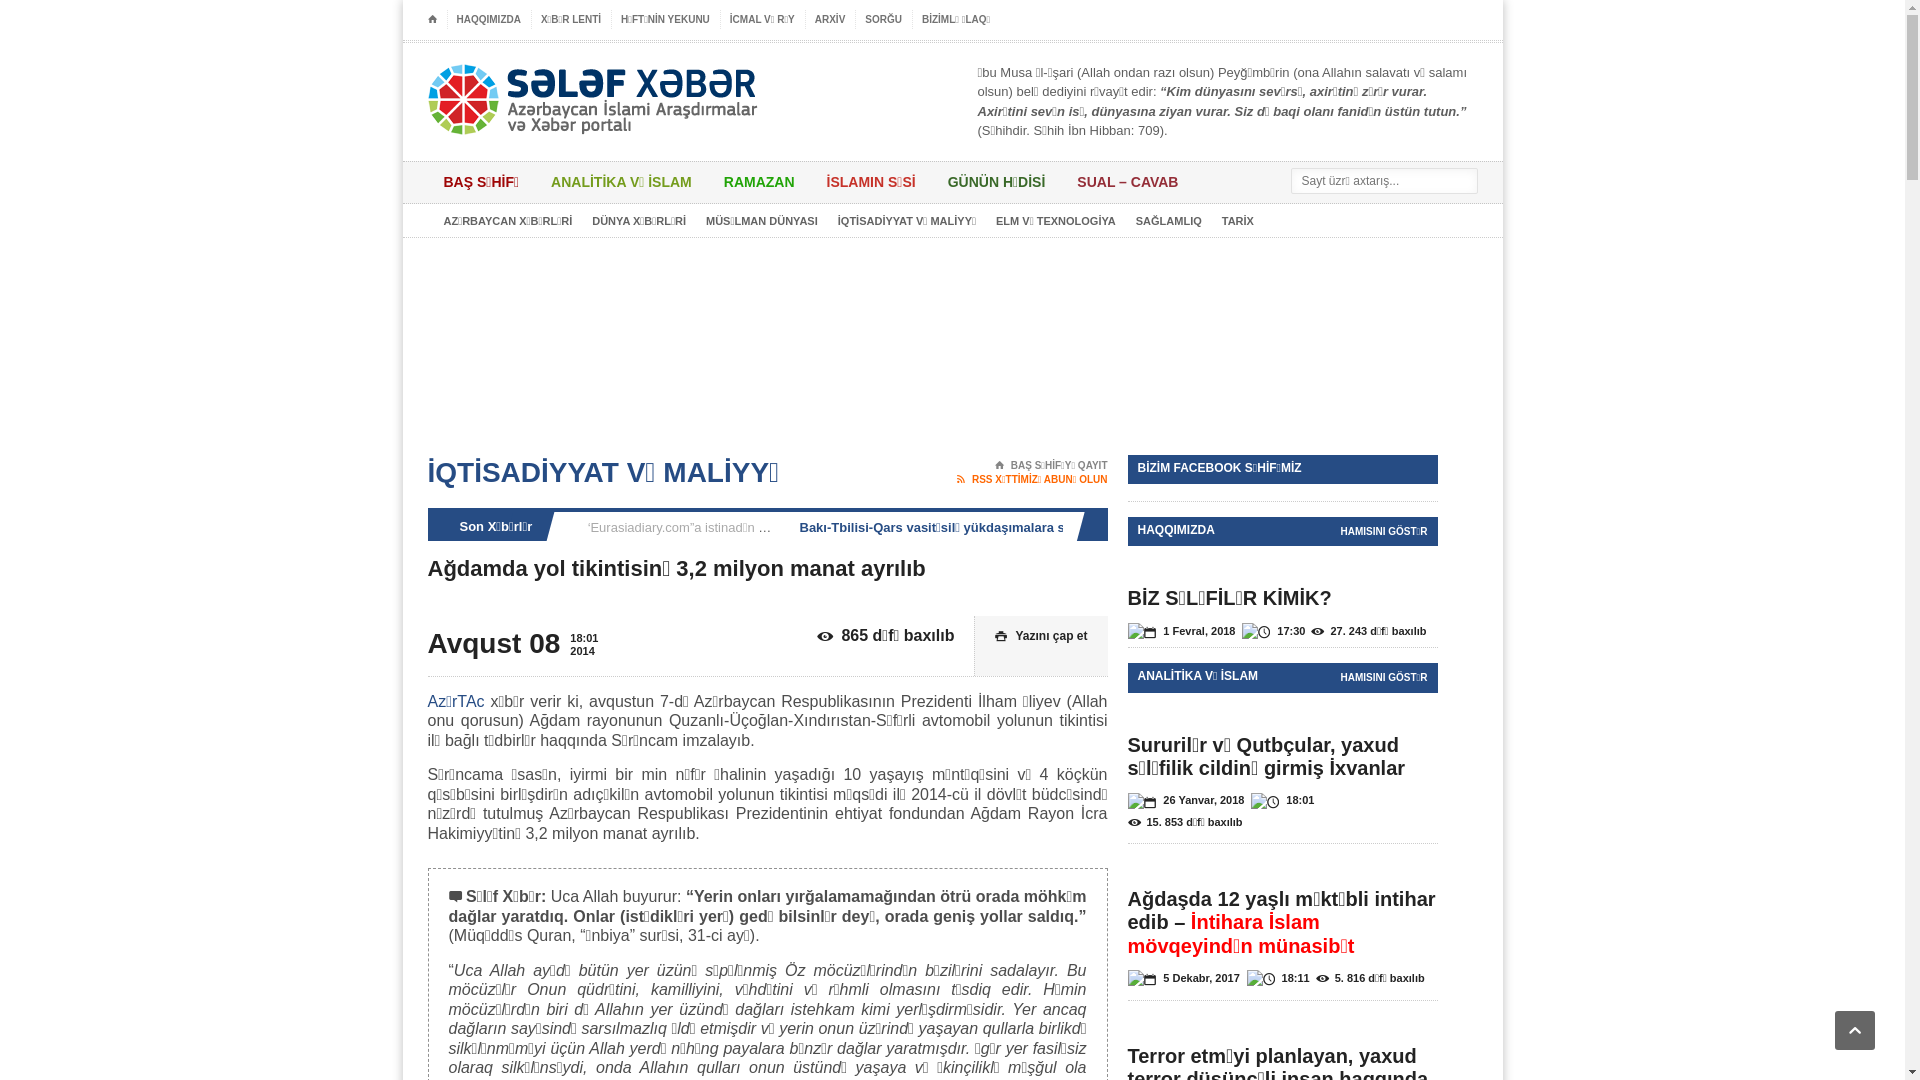 The height and width of the screenshot is (1080, 1920). Describe the element at coordinates (1186, 802) in the screenshot. I see `26 Yanvar, 2018` at that location.